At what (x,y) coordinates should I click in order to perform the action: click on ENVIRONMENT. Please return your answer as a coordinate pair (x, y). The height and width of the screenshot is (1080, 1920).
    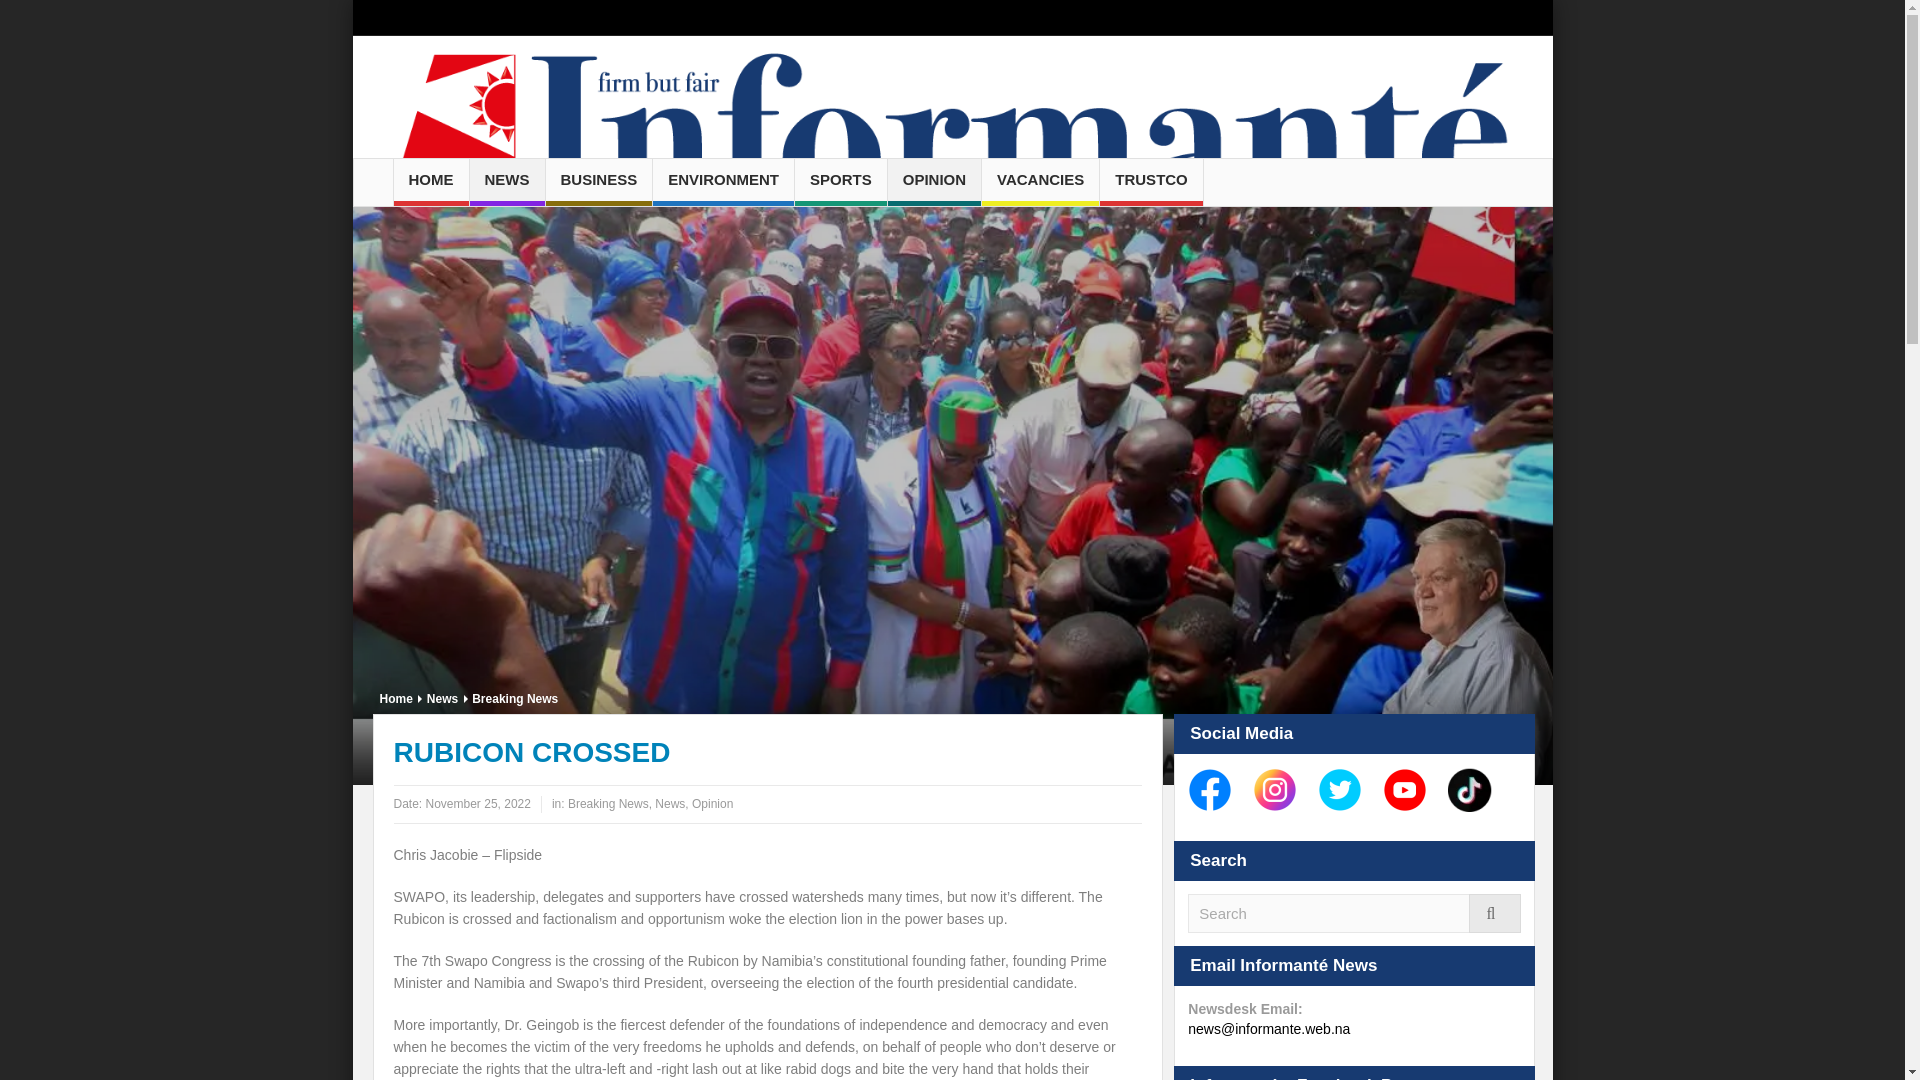
    Looking at the image, I should click on (723, 182).